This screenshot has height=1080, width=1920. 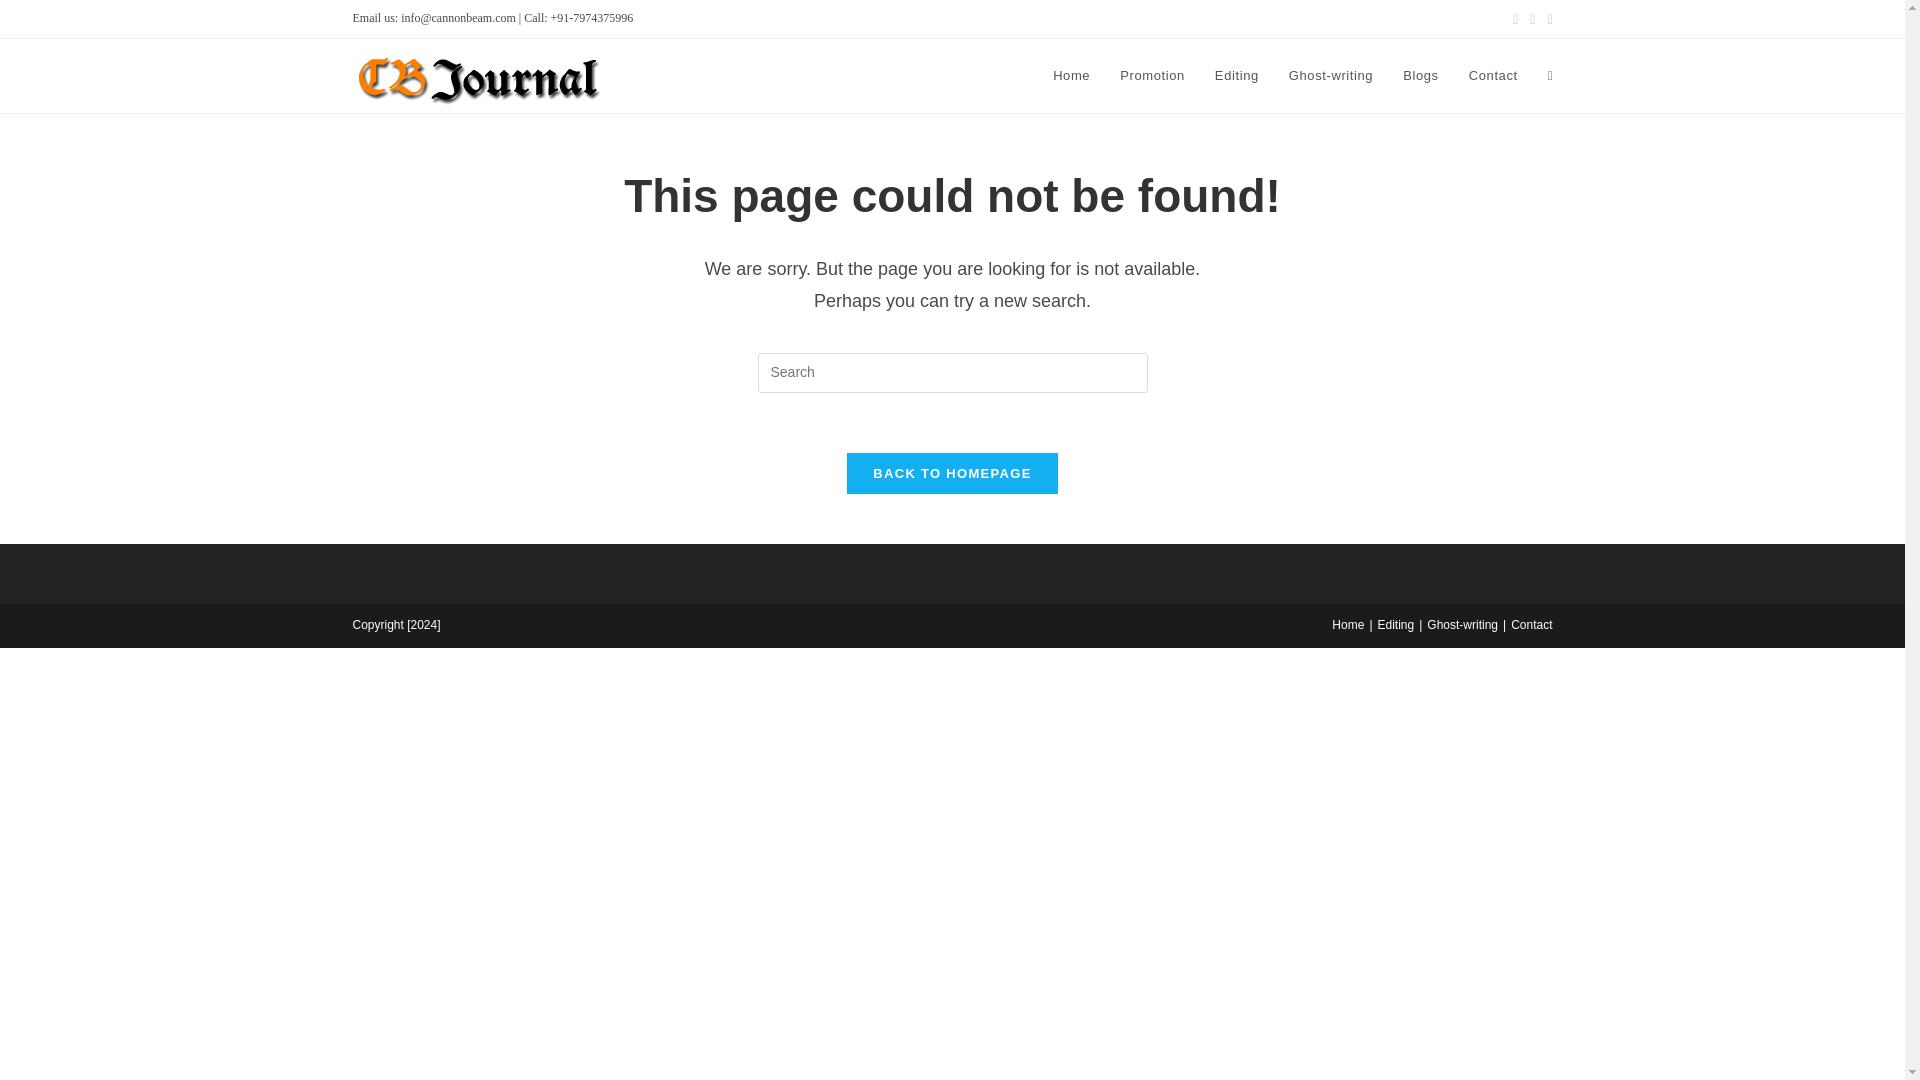 What do you see at coordinates (1531, 624) in the screenshot?
I see `Contact` at bounding box center [1531, 624].